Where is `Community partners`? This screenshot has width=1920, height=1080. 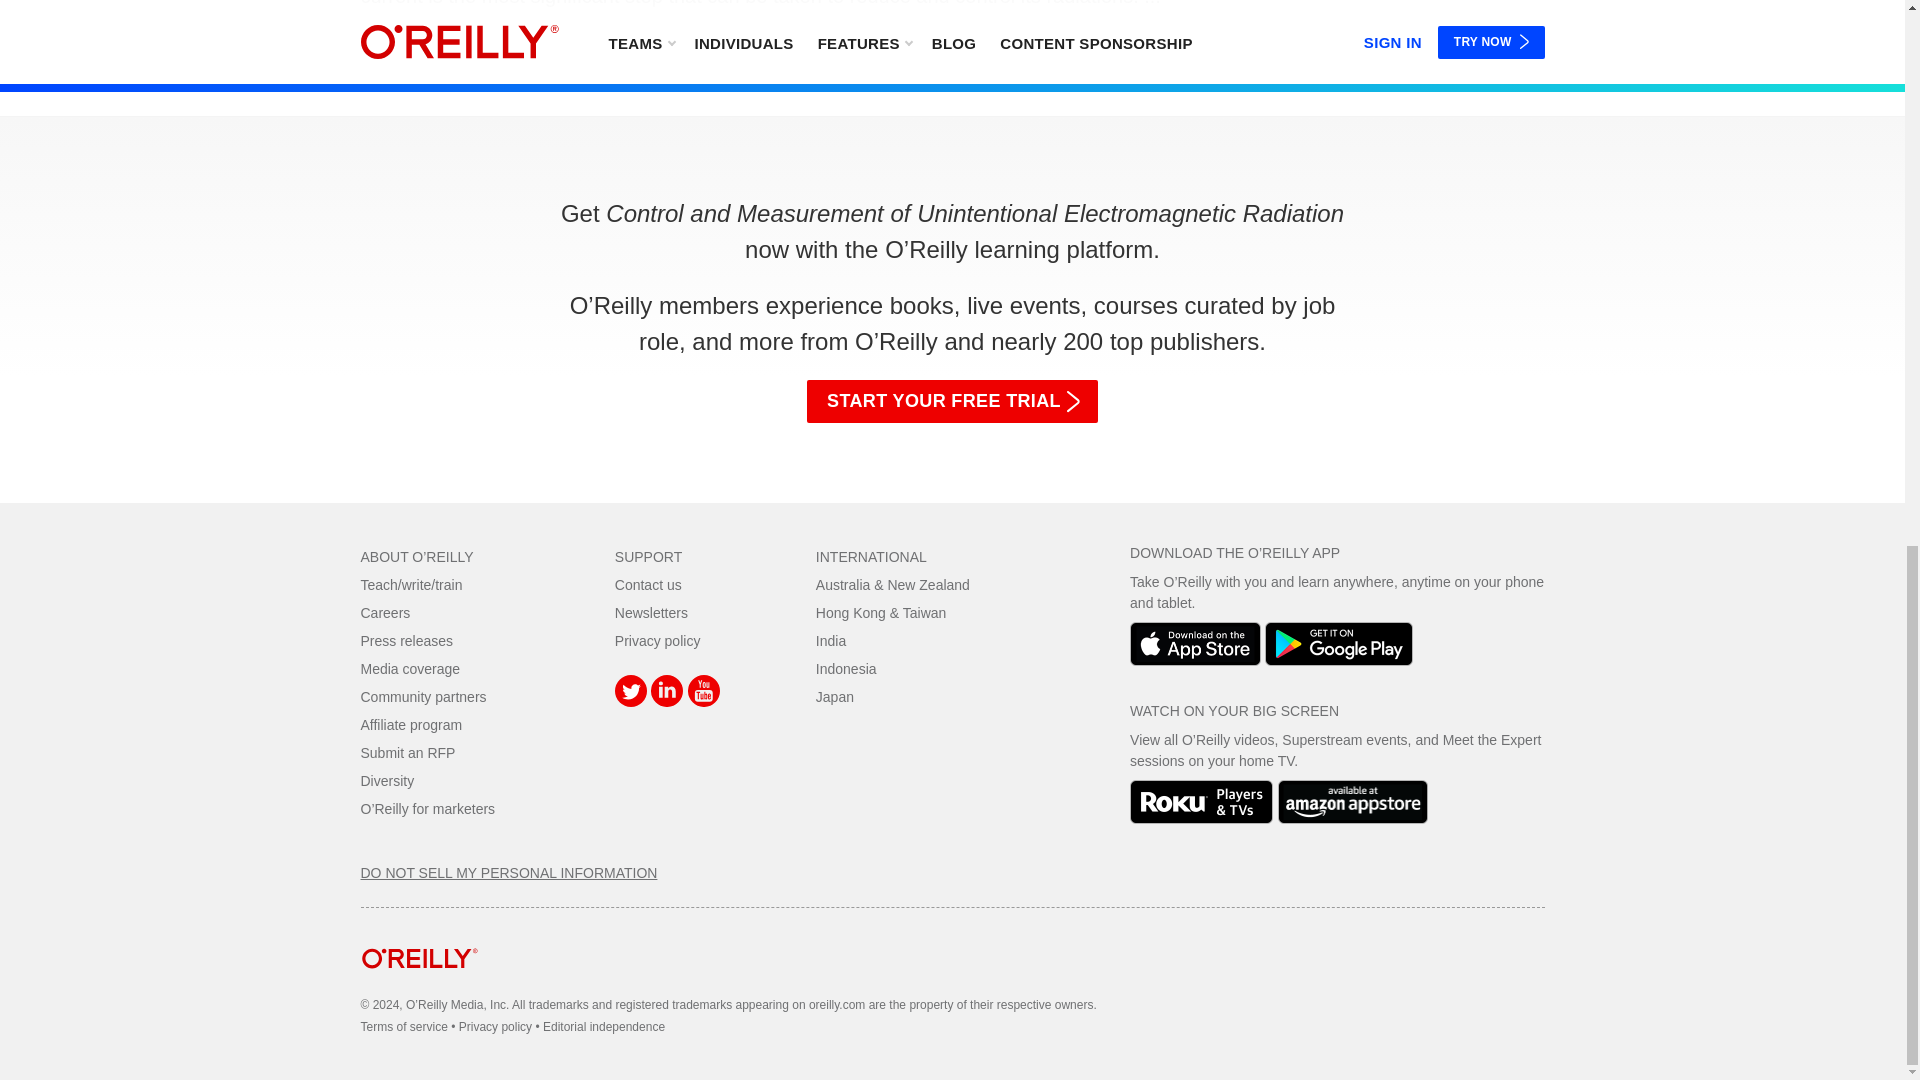 Community partners is located at coordinates (422, 697).